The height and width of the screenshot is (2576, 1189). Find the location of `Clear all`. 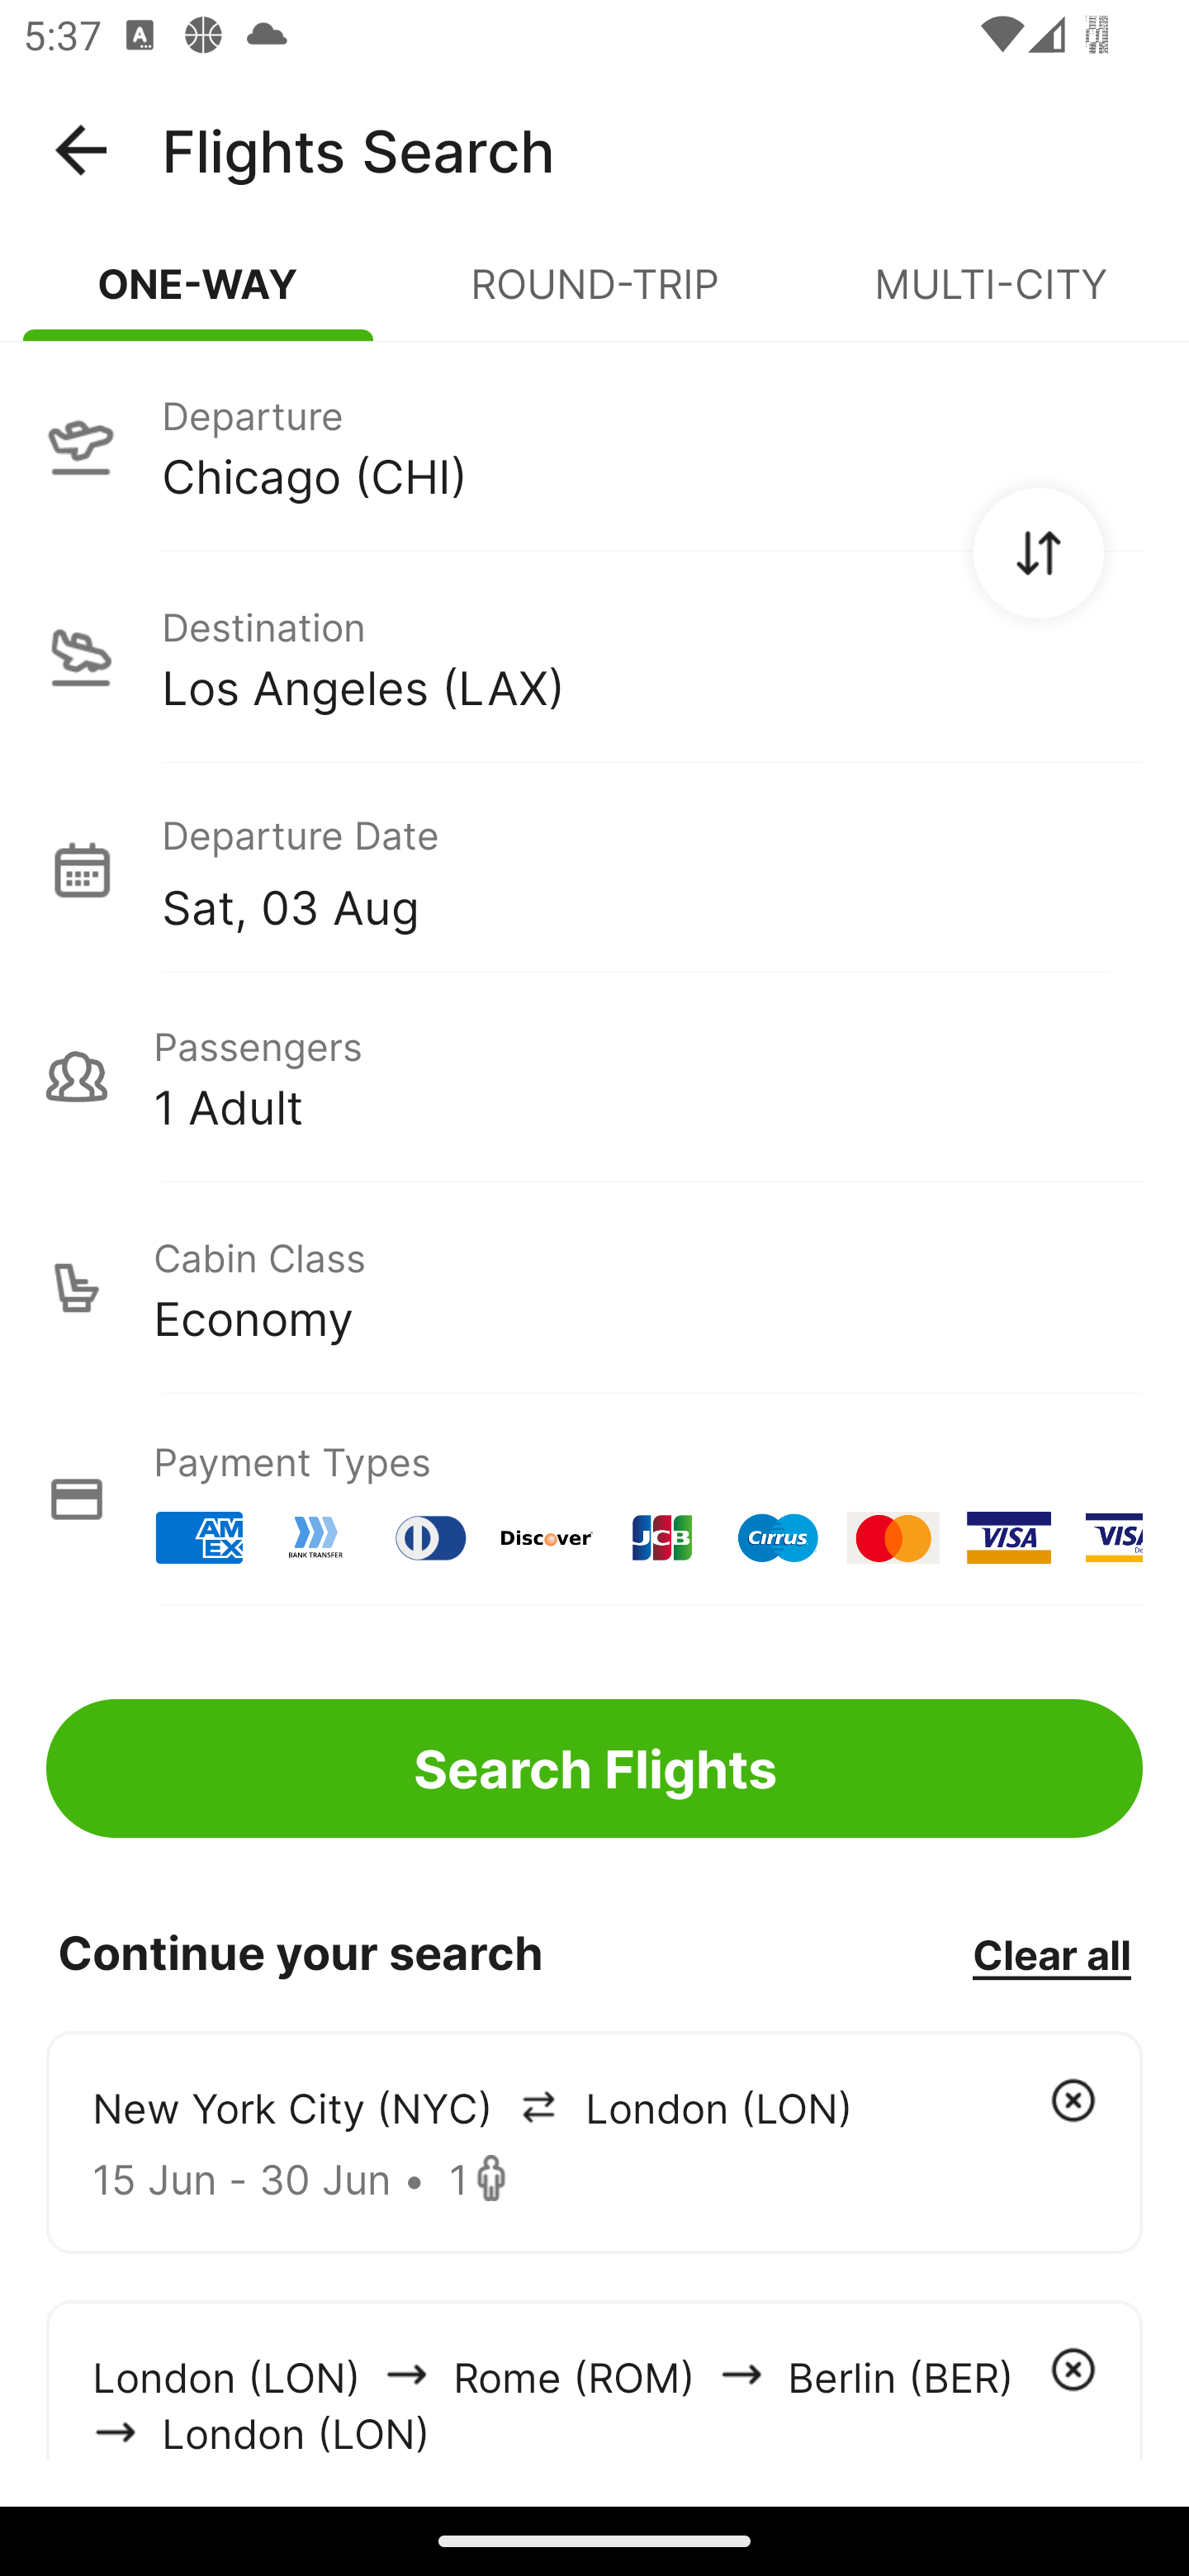

Clear all is located at coordinates (1051, 1953).